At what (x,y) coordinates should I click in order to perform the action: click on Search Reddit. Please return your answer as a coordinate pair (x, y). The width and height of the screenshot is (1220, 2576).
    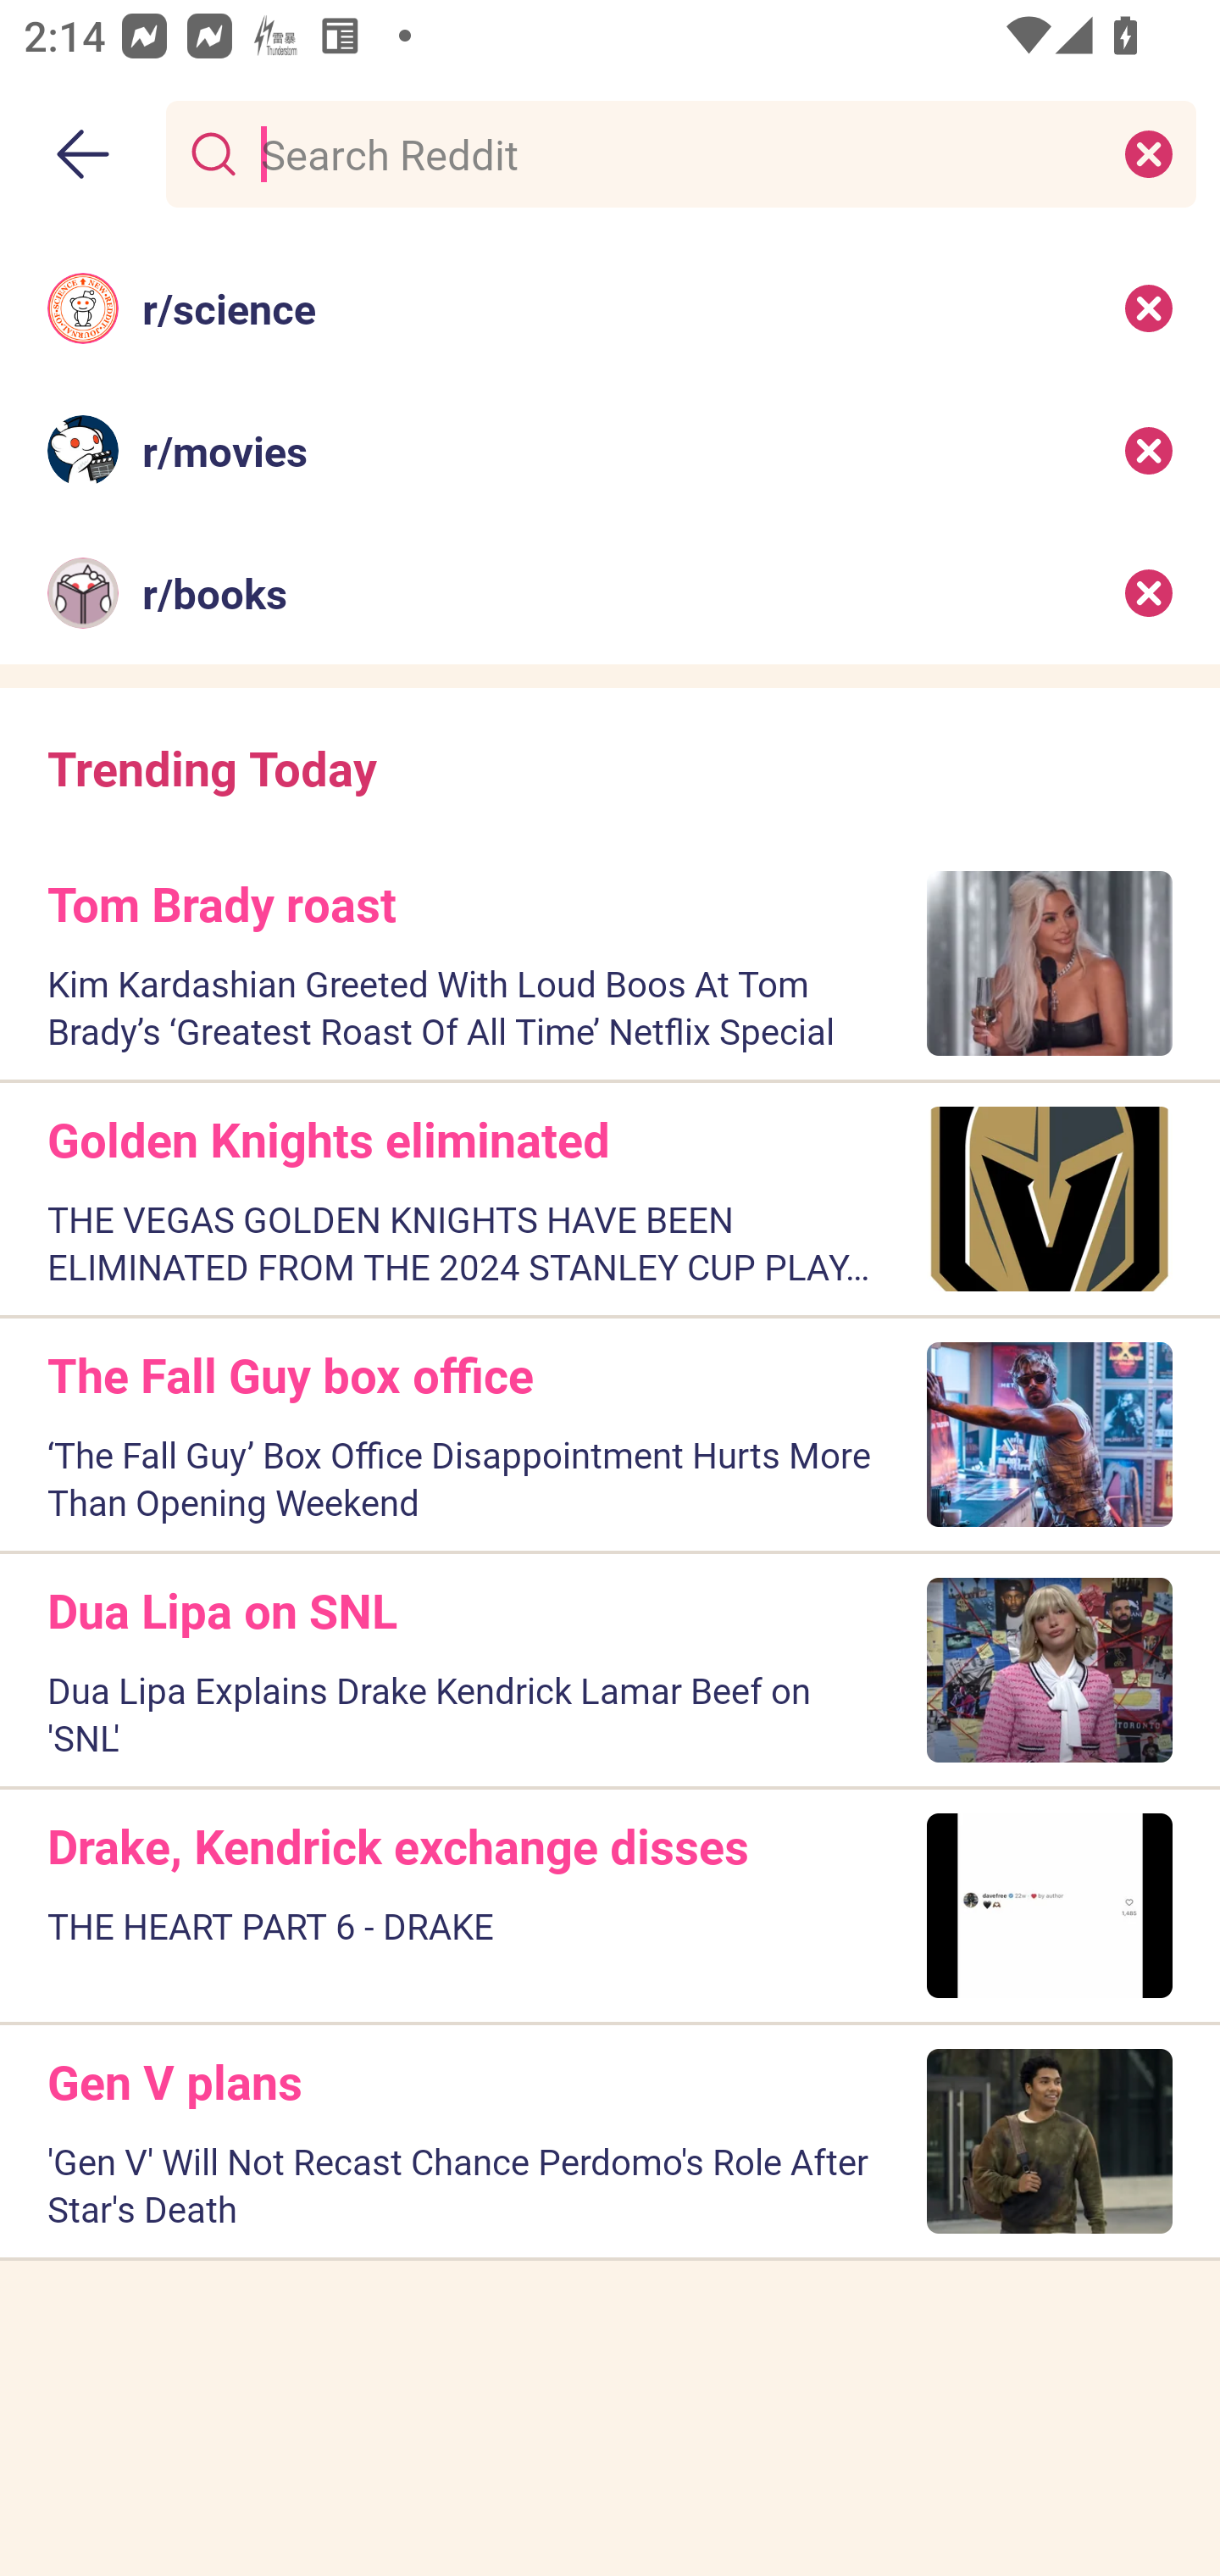
    Looking at the image, I should click on (674, 153).